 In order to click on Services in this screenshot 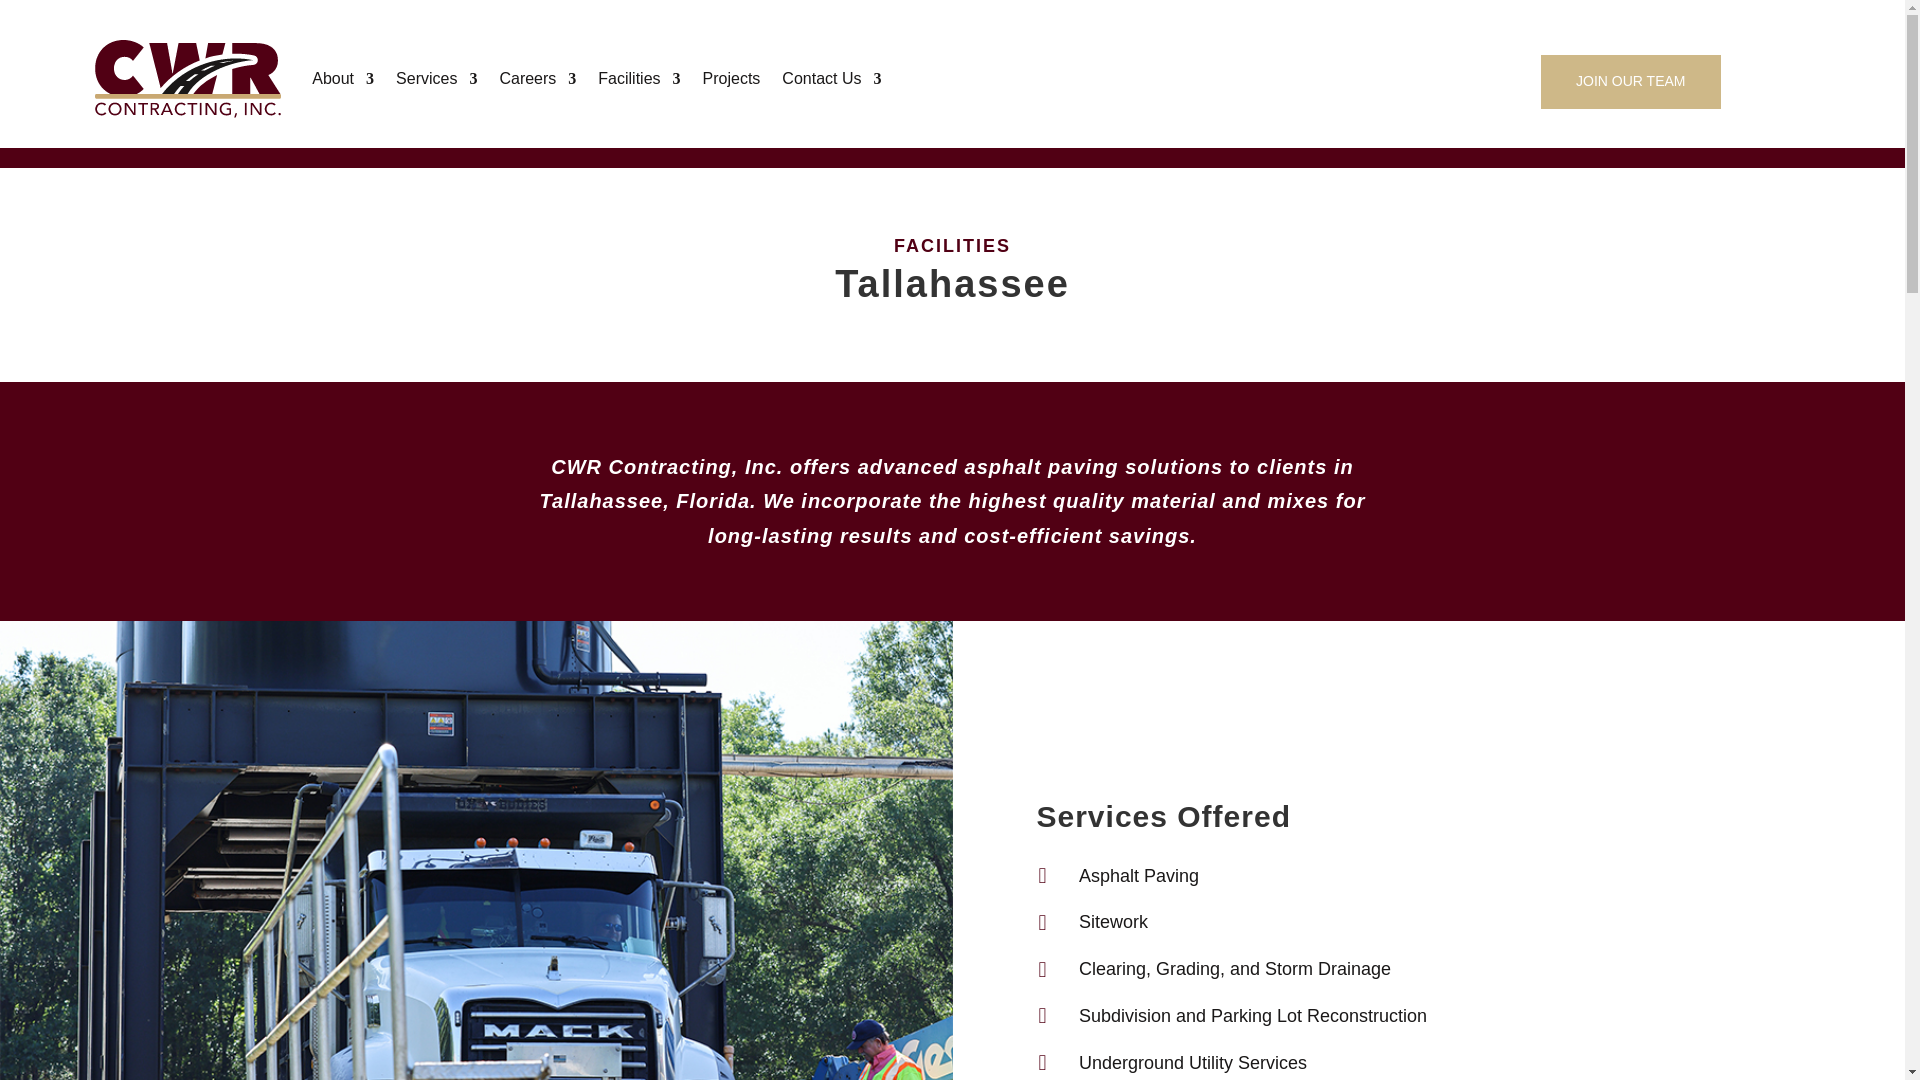, I will do `click(436, 78)`.